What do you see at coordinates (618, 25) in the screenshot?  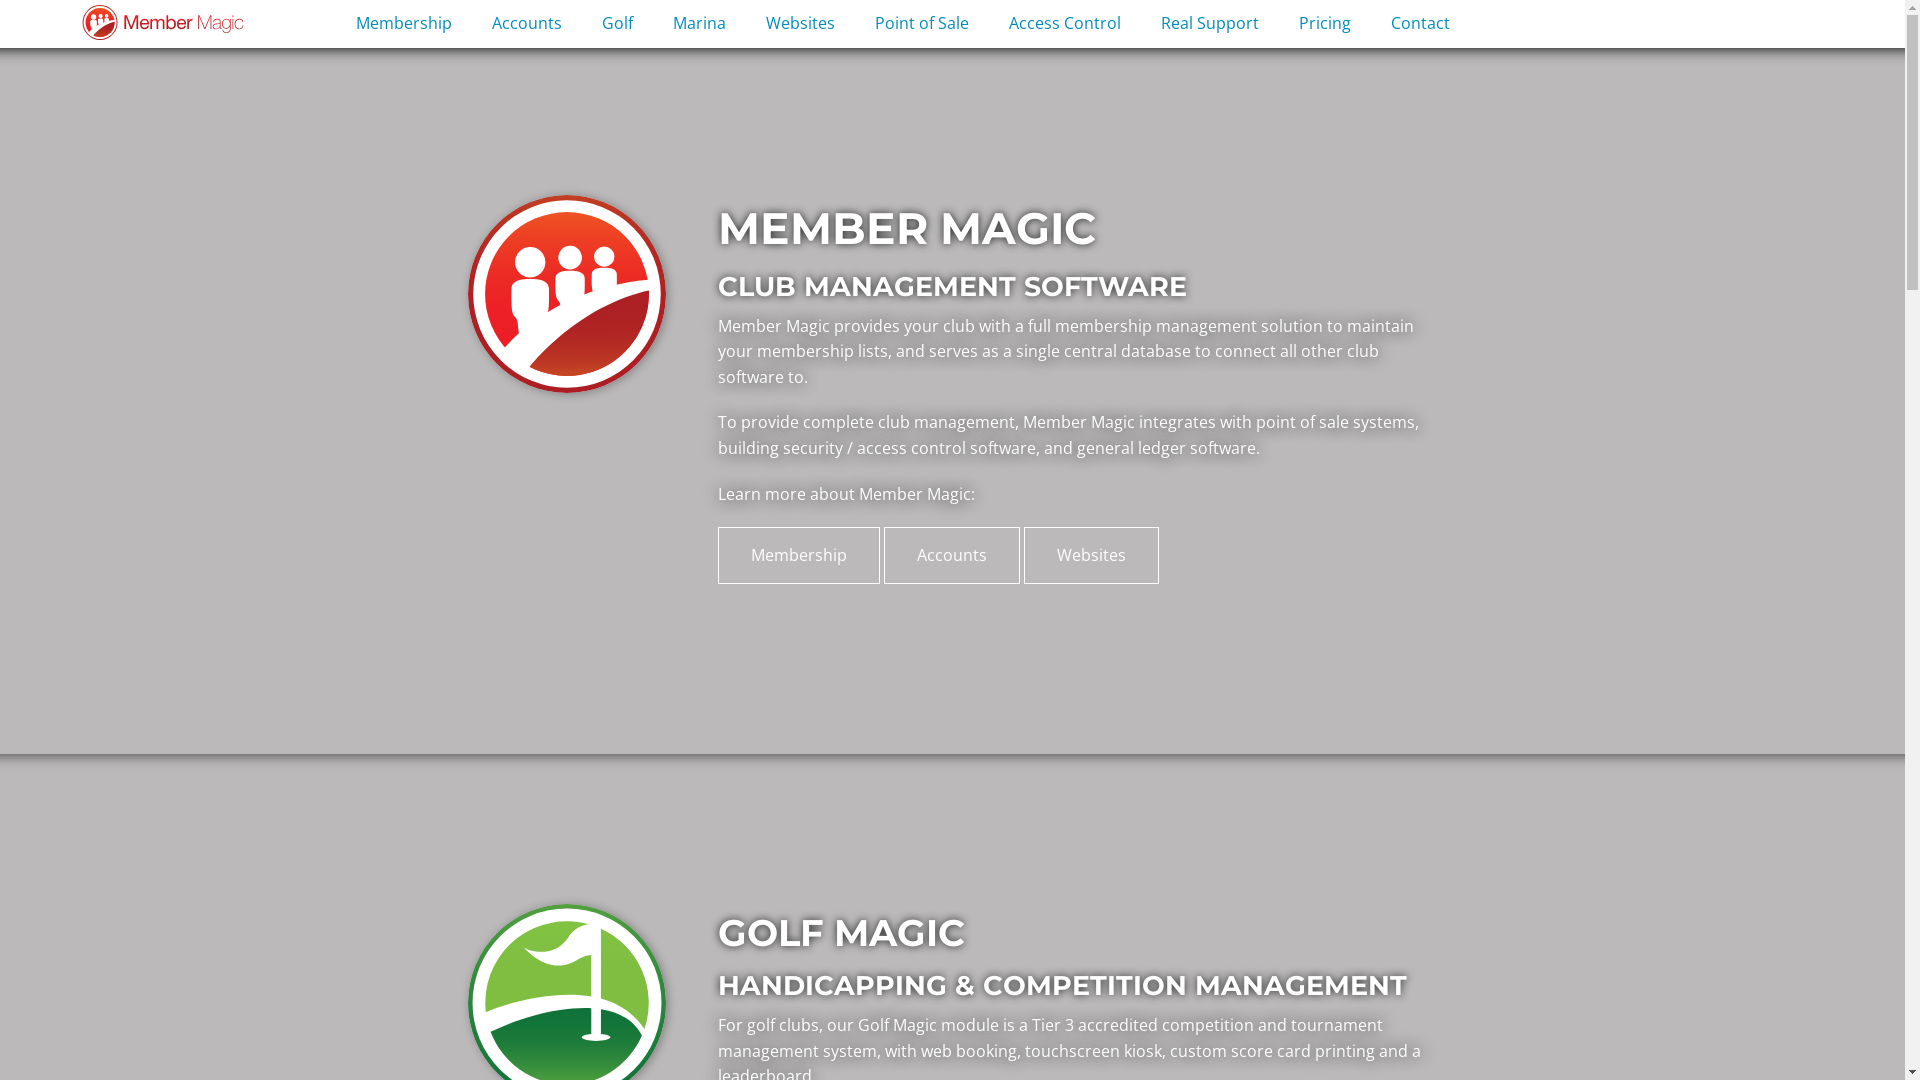 I see `Golf` at bounding box center [618, 25].